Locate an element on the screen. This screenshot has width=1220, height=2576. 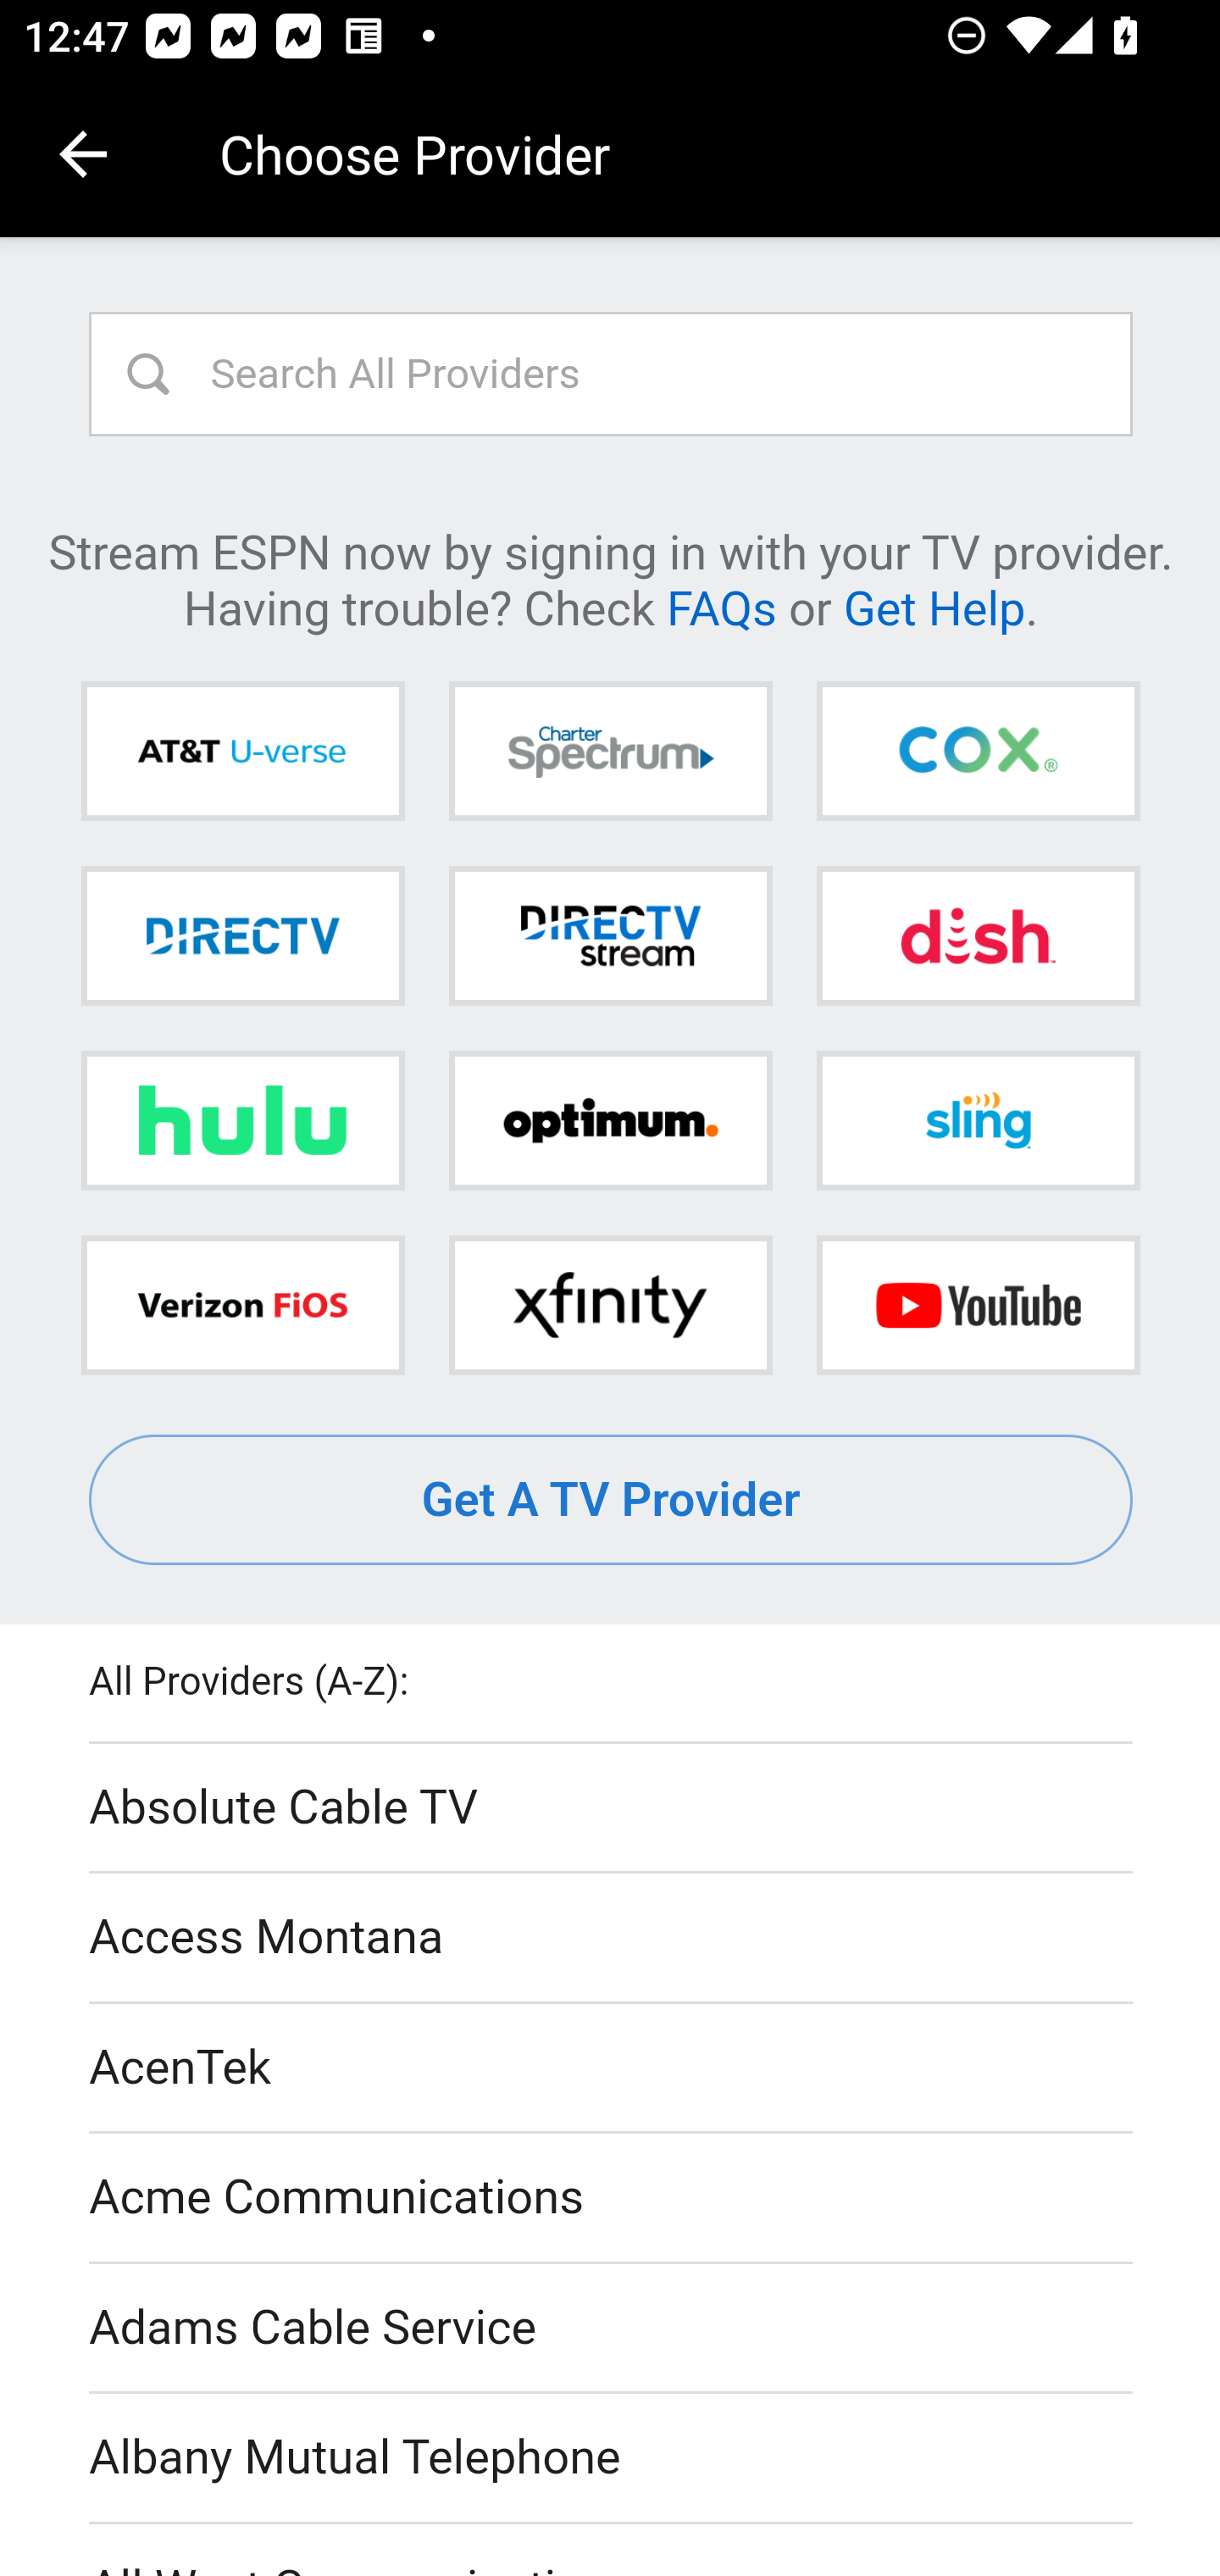
Acme Communications is located at coordinates (612, 2200).